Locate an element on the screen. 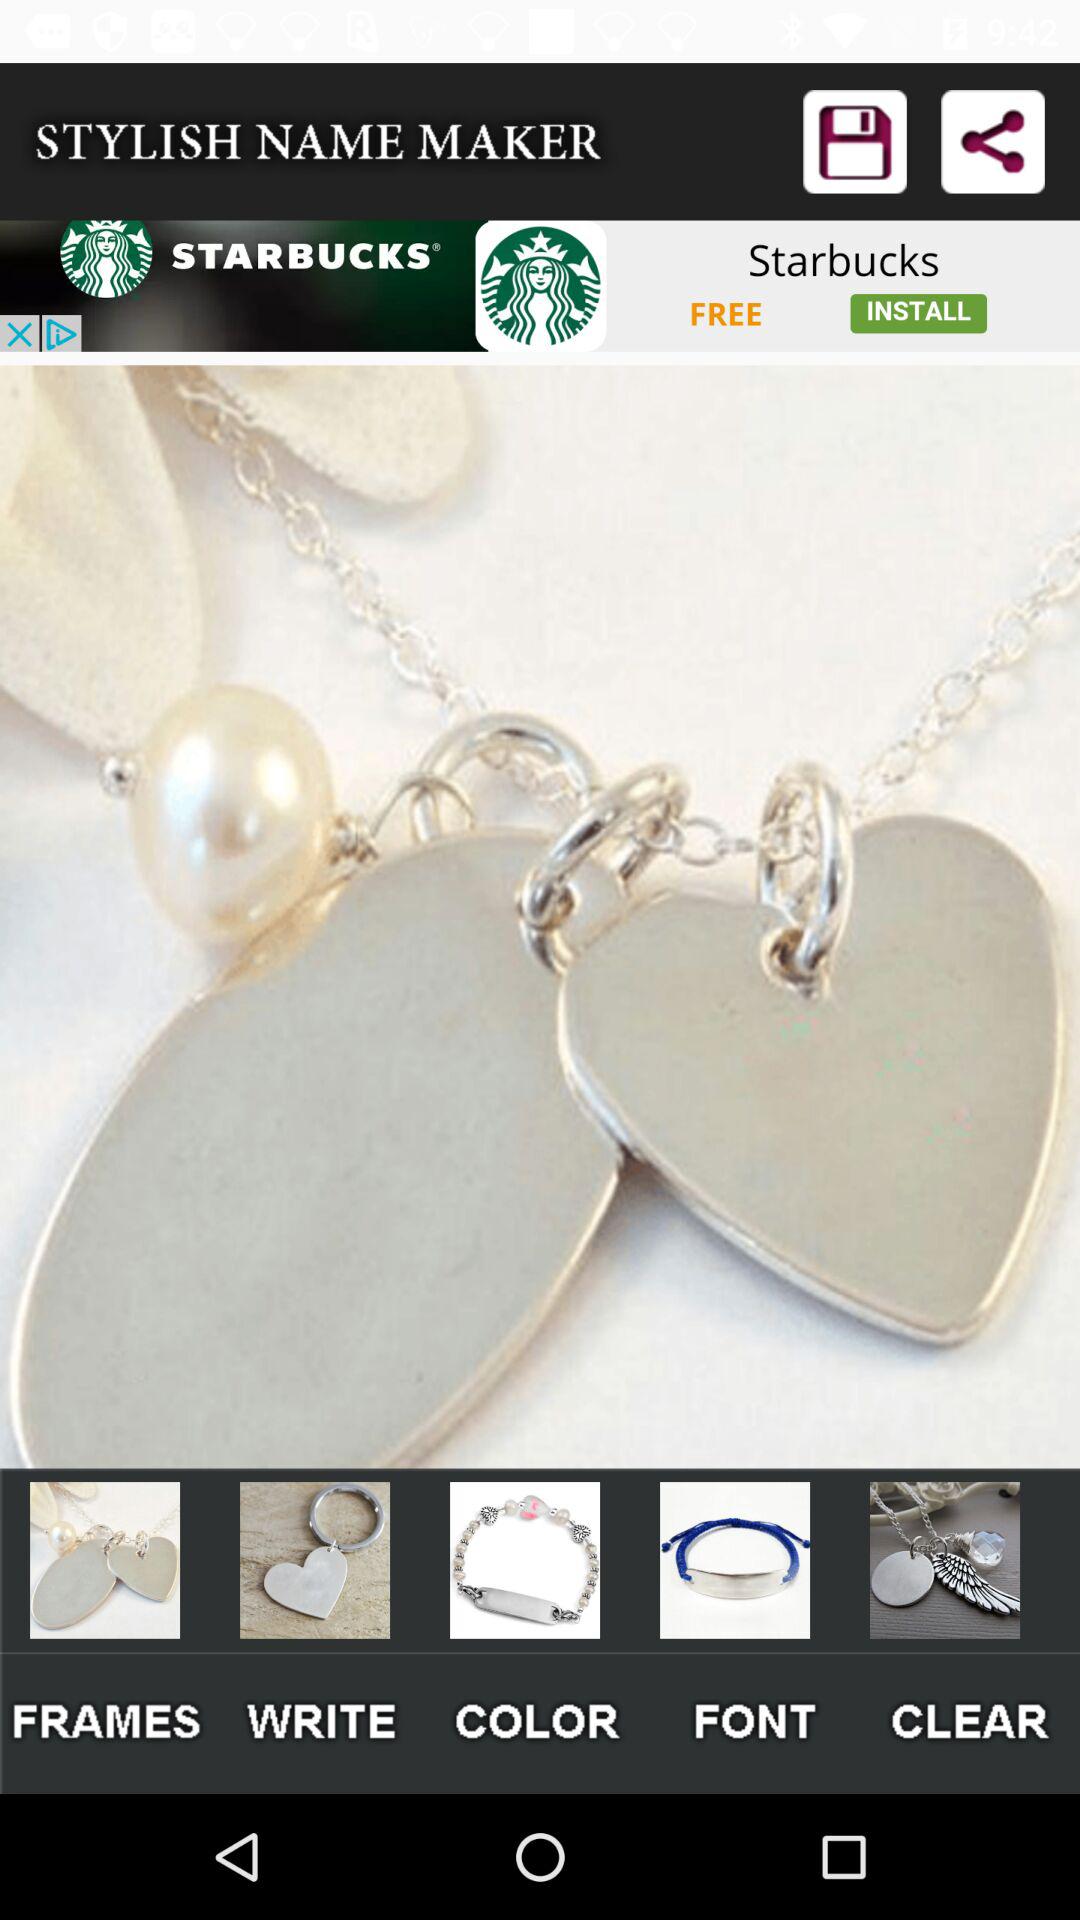 The width and height of the screenshot is (1080, 1920). clear style is located at coordinates (972, 1722).